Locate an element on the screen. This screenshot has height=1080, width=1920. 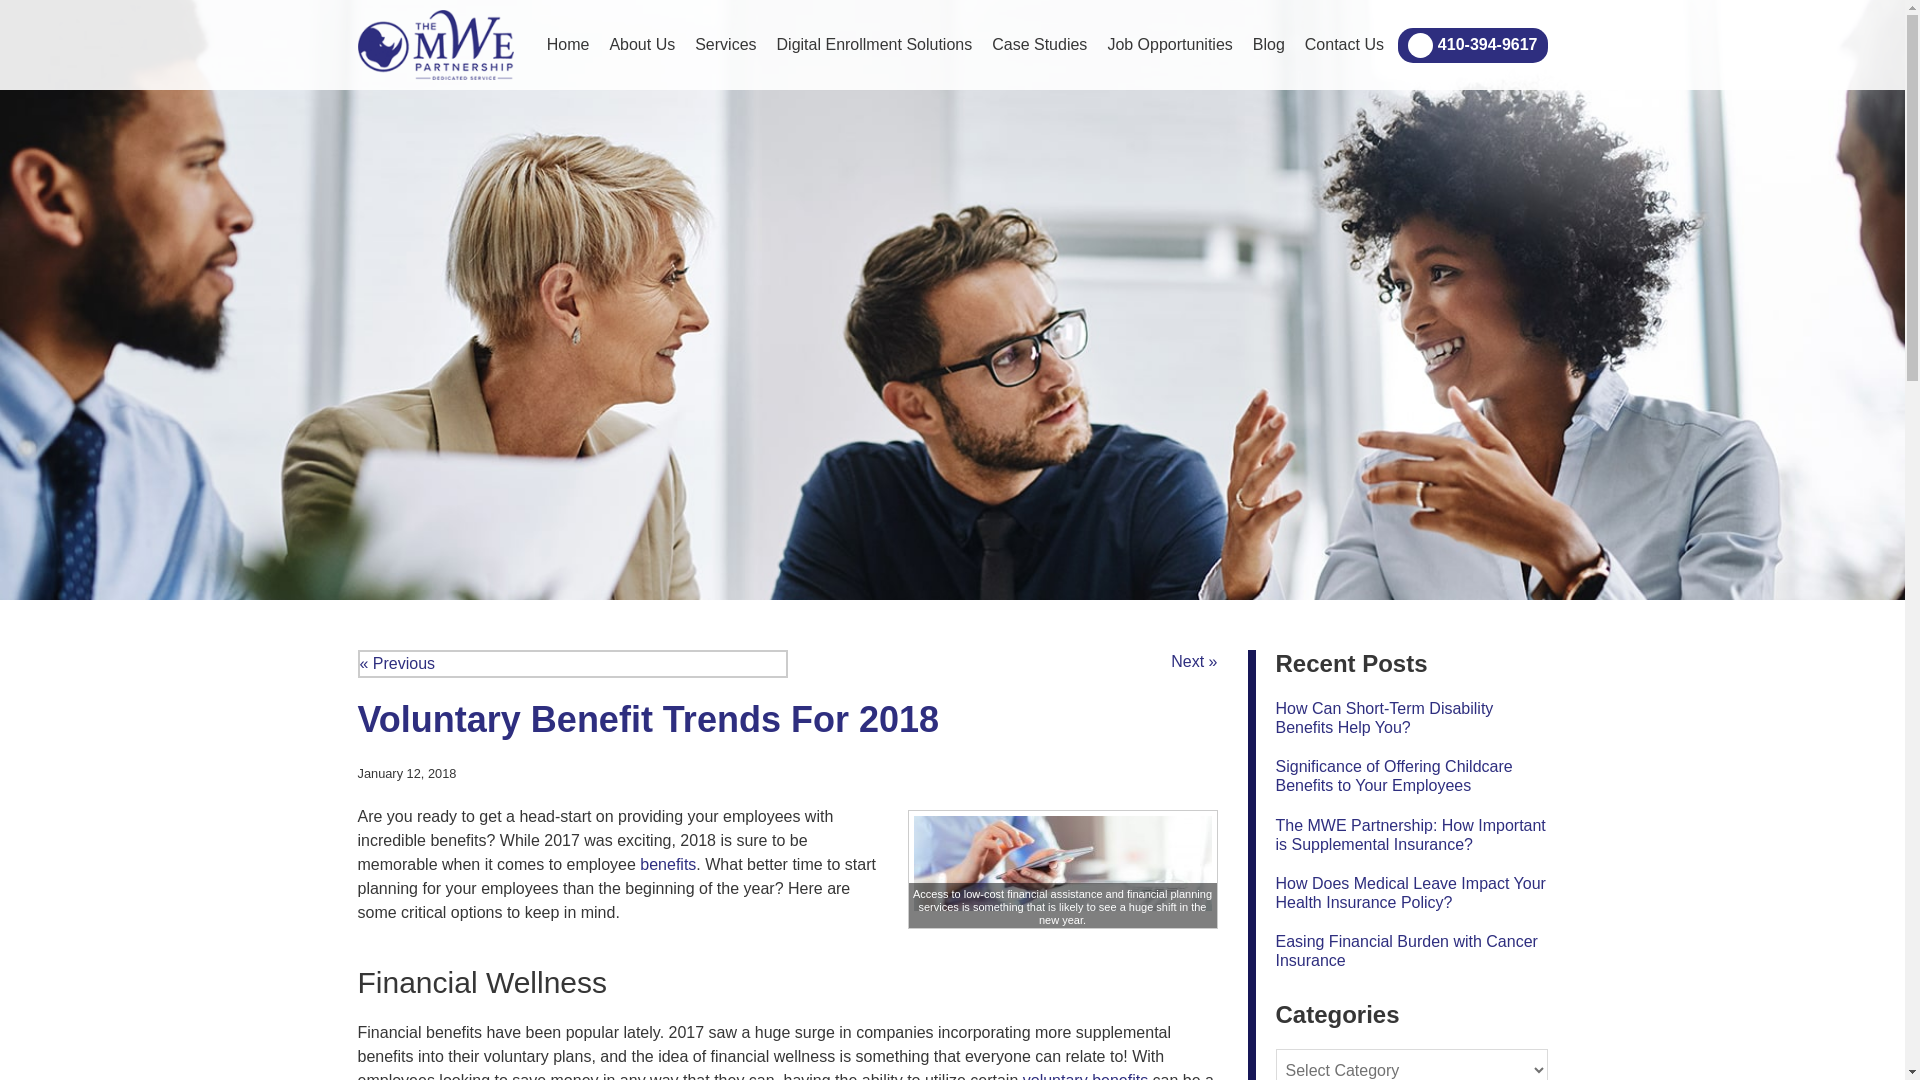
About Us is located at coordinates (642, 45).